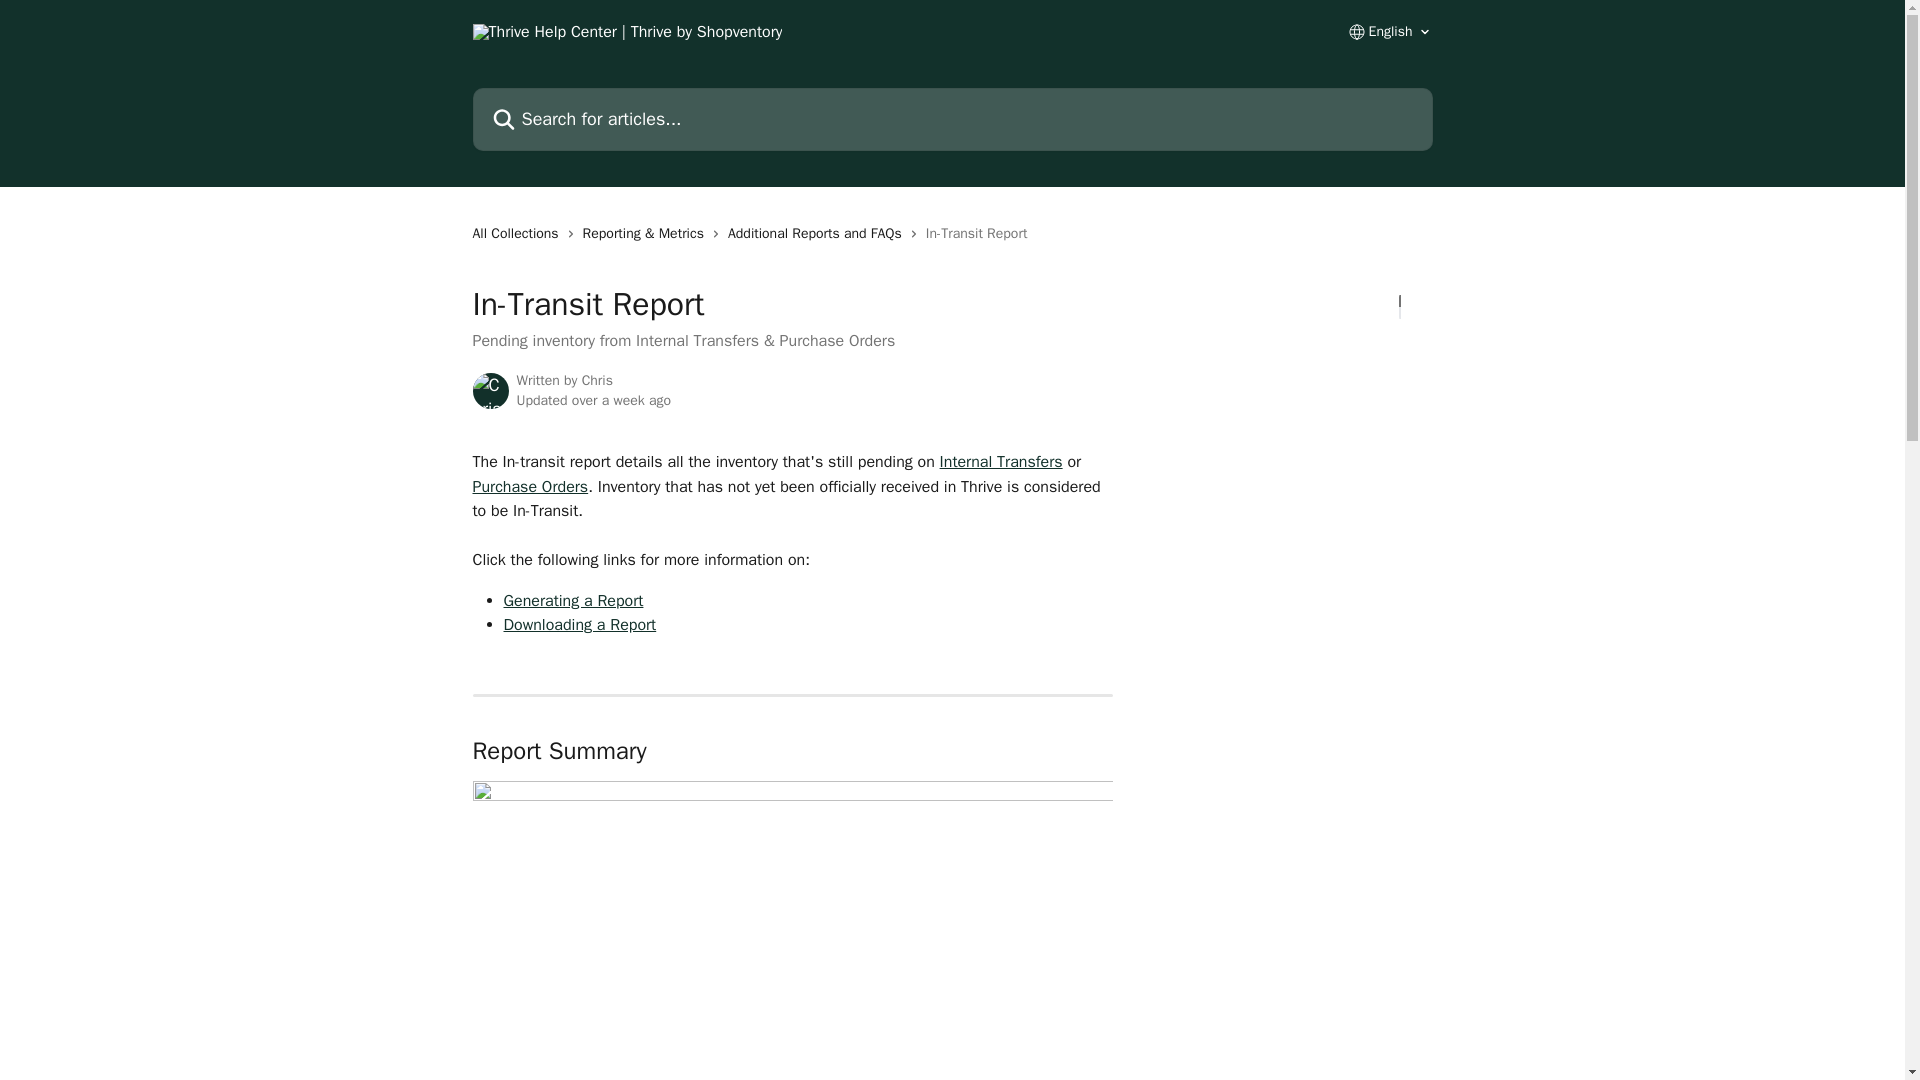 Image resolution: width=1920 pixels, height=1080 pixels. I want to click on All Collections, so click(519, 234).